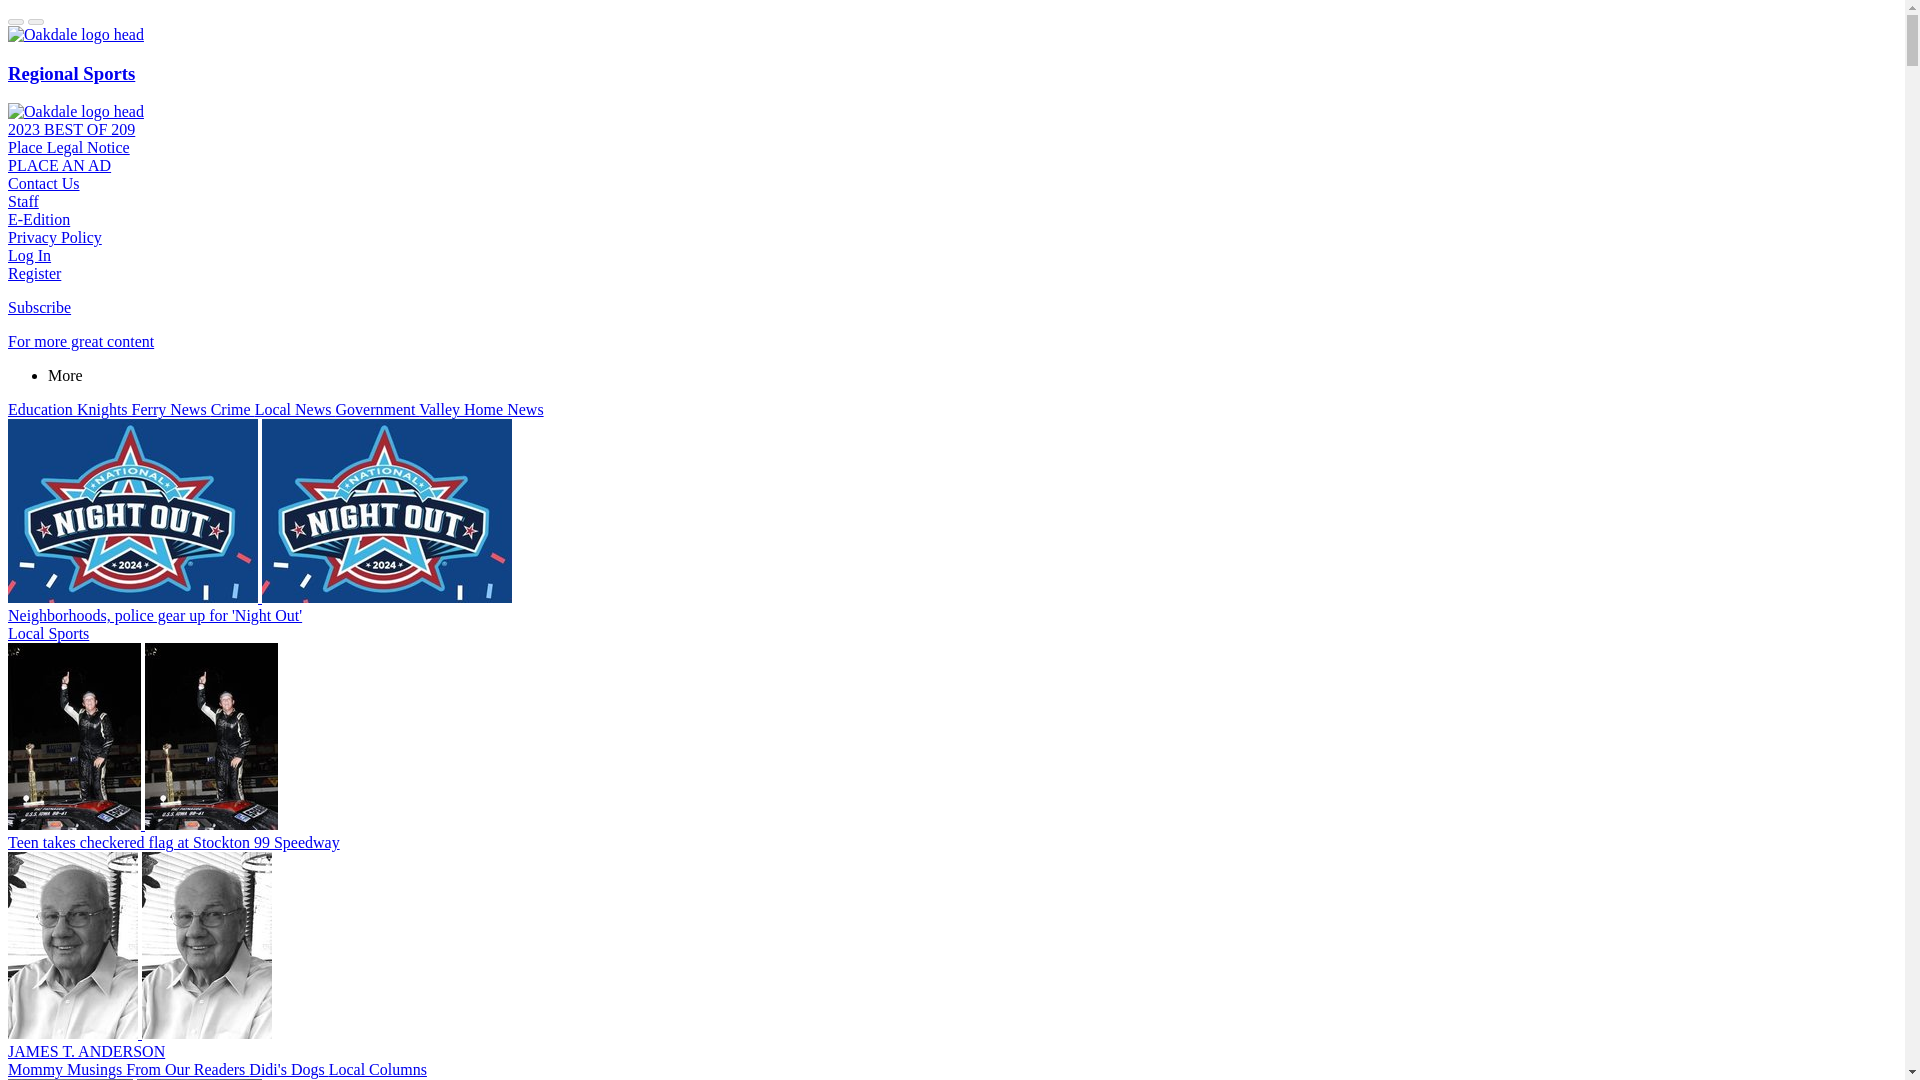 This screenshot has height=1080, width=1920. Describe the element at coordinates (42, 408) in the screenshot. I see `Education` at that location.